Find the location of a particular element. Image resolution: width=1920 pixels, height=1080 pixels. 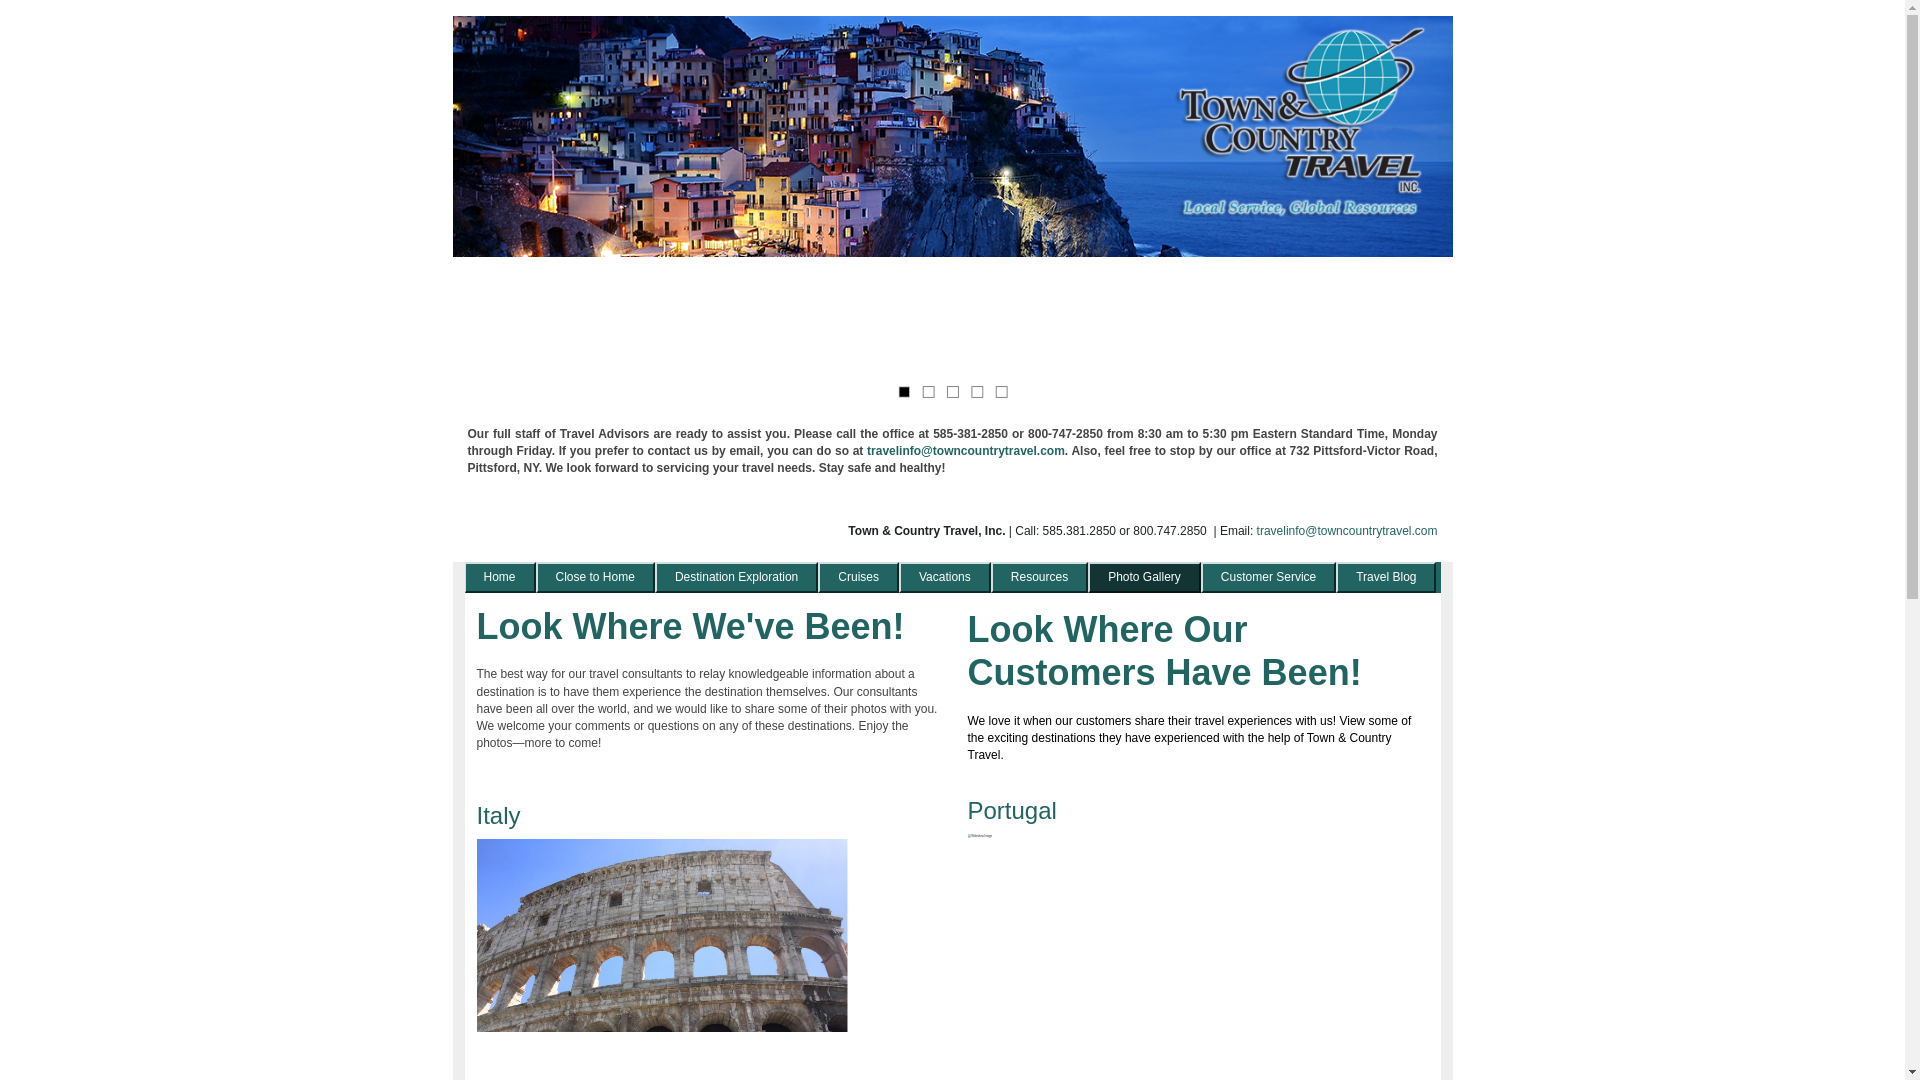

Vacations is located at coordinates (944, 576).